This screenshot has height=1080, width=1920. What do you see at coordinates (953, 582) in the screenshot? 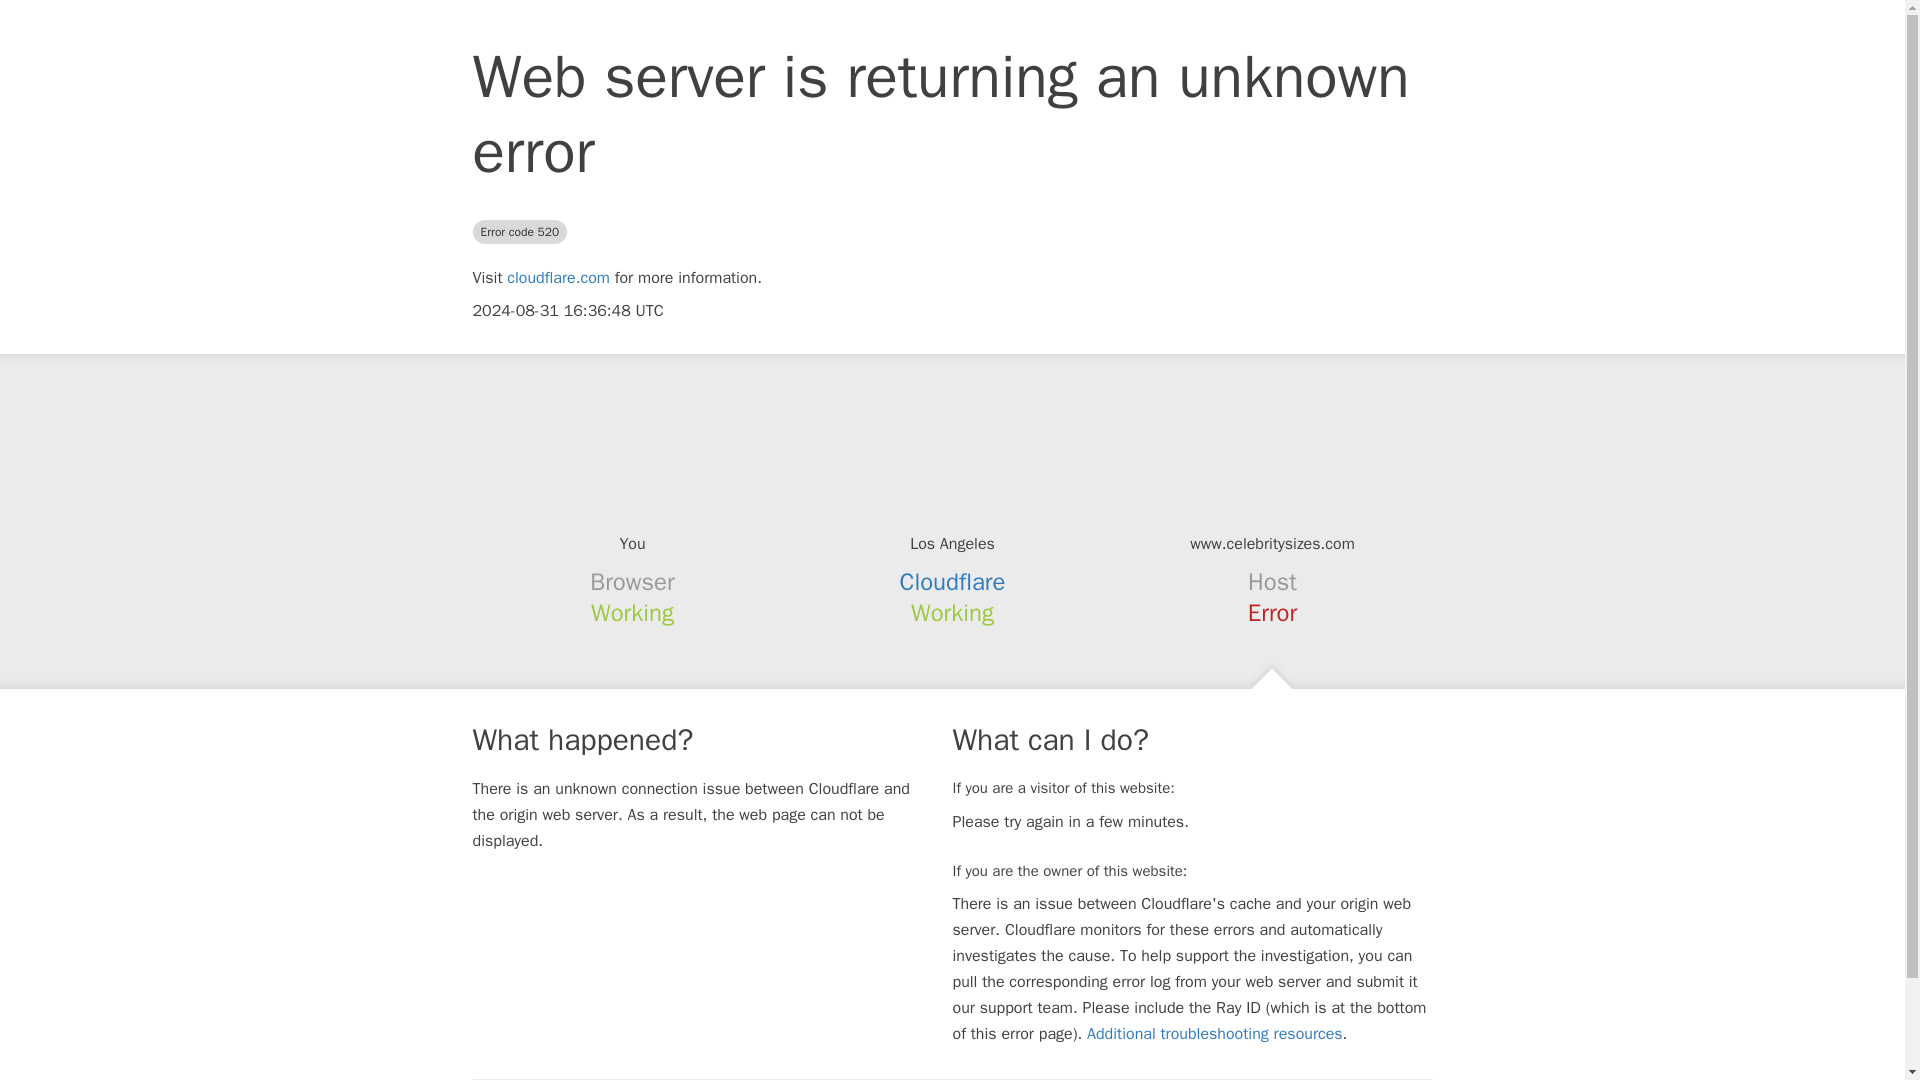
I see `Cloudflare` at bounding box center [953, 582].